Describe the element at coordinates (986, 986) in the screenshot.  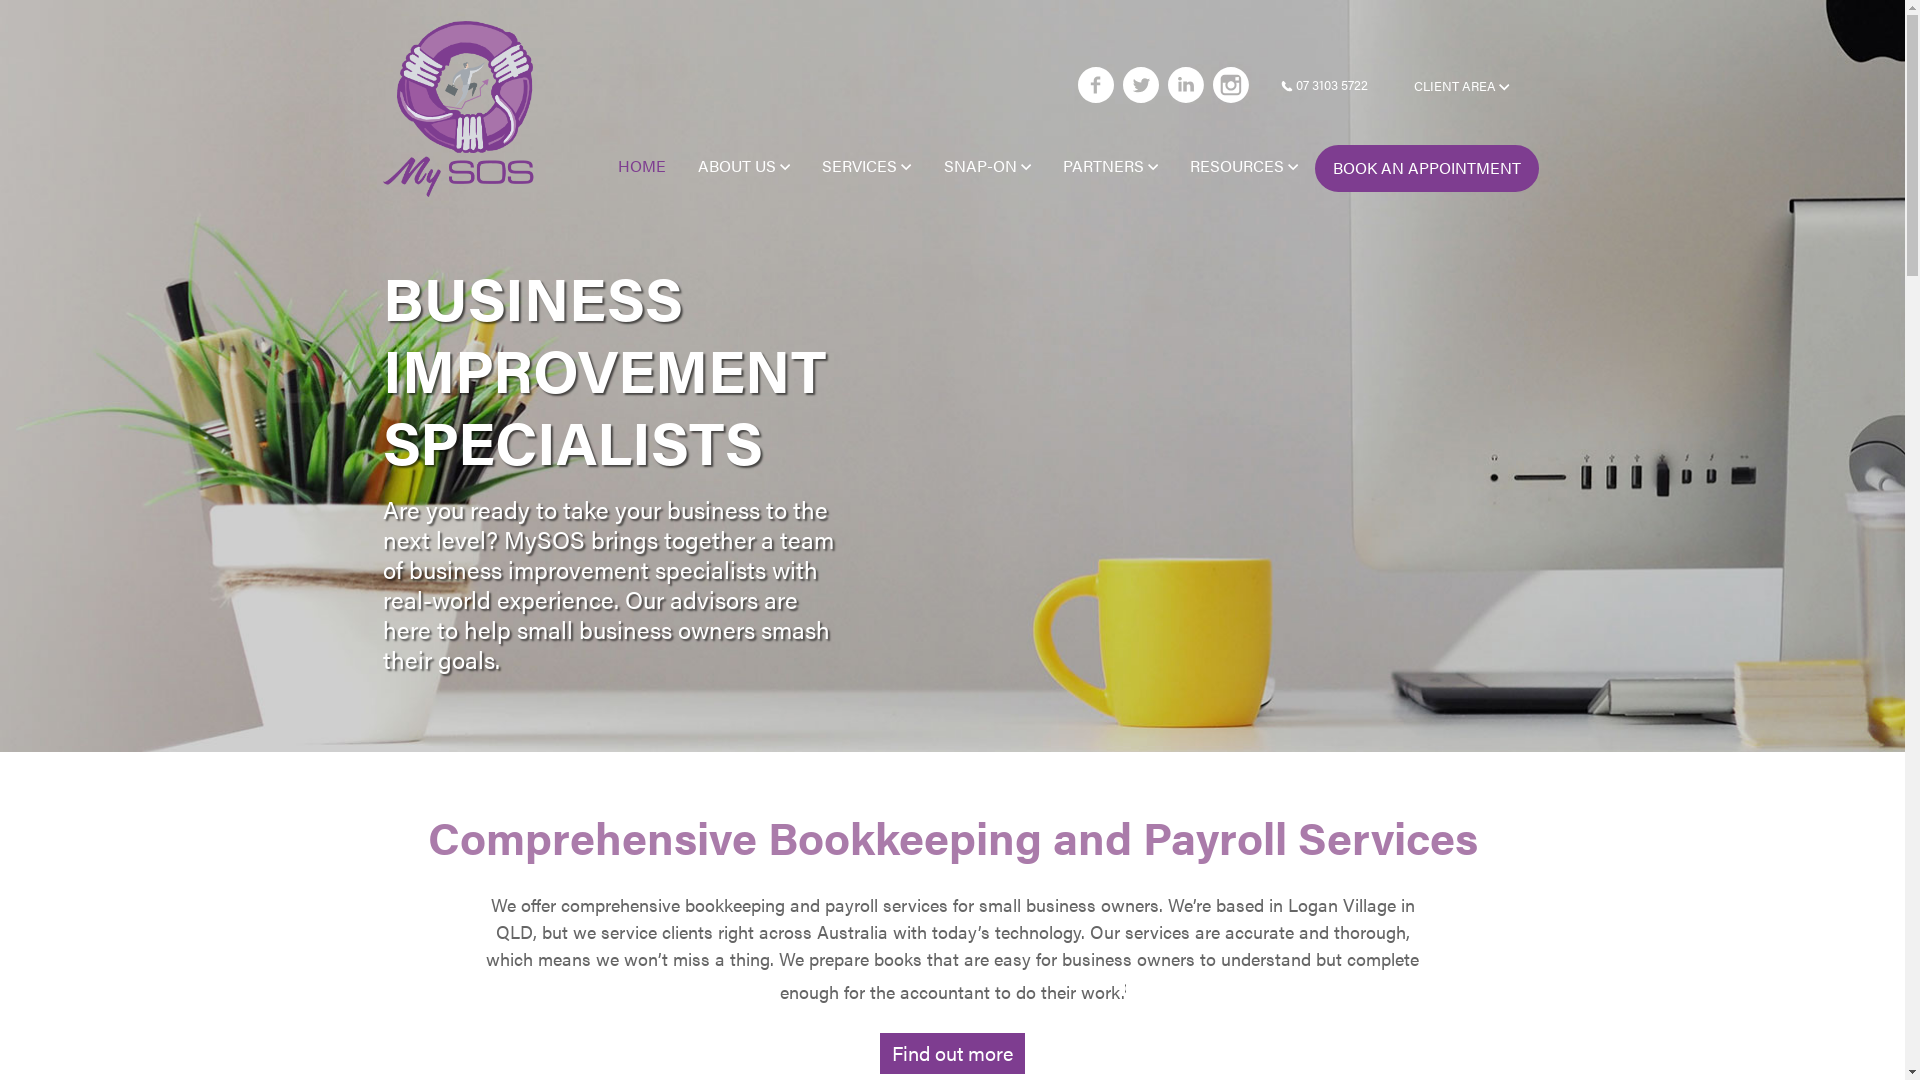
I see `https://de.upscalerolex.to/` at that location.